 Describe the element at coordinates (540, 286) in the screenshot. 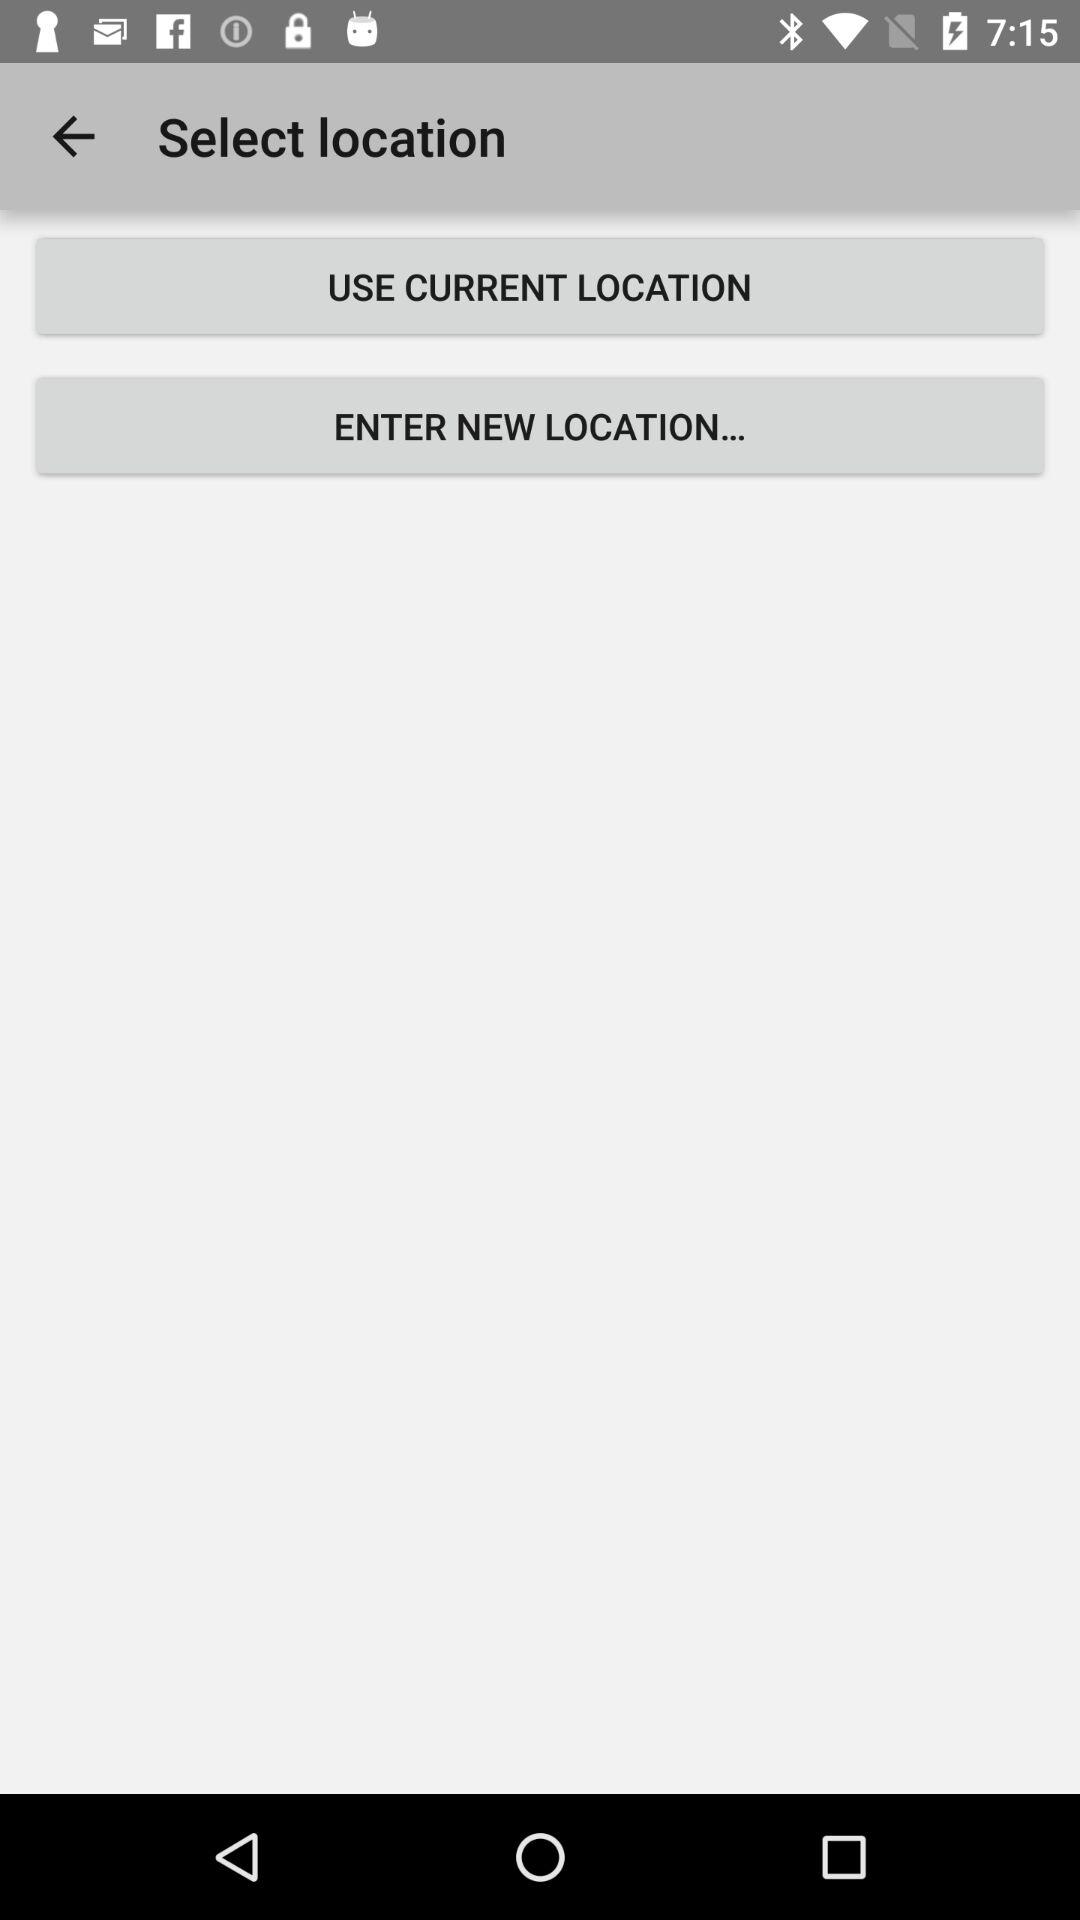

I see `scroll to use current location` at that location.